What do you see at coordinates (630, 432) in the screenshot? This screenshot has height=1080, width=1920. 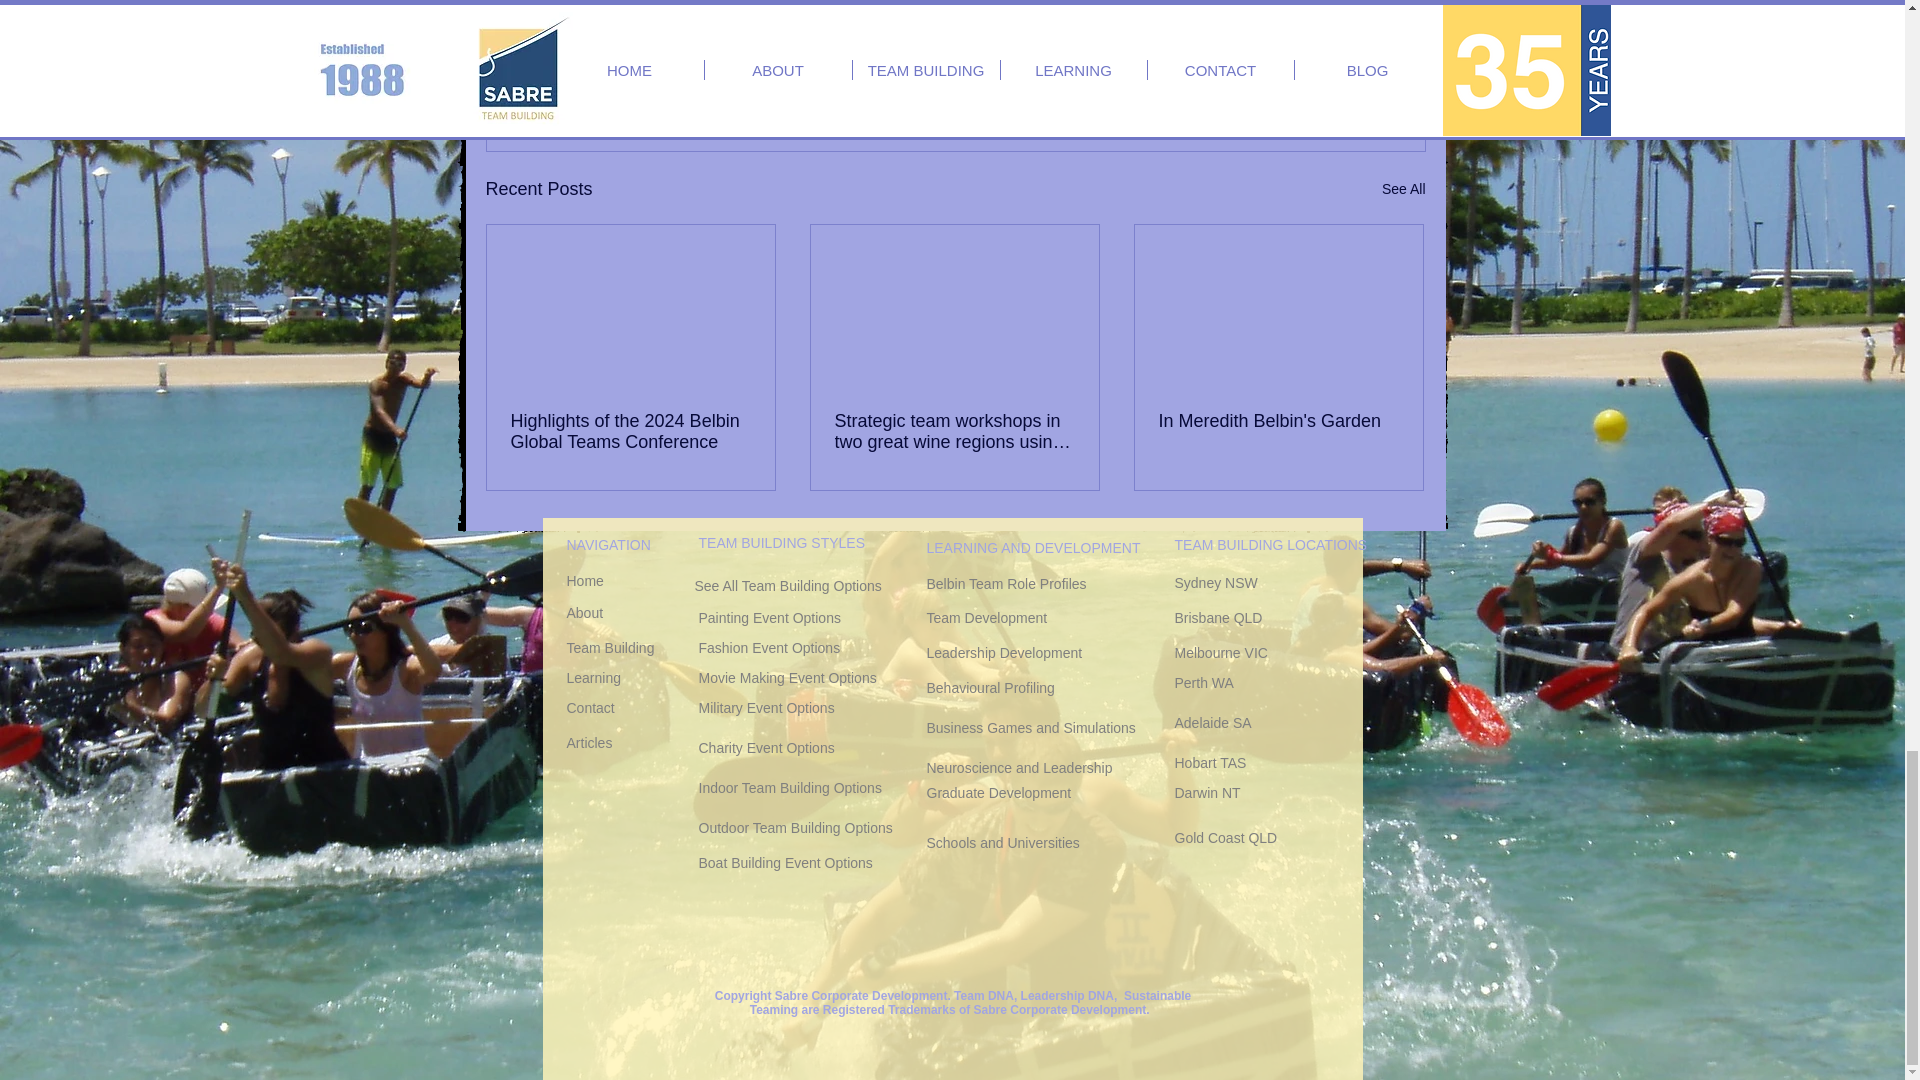 I see `Highlights of the 2024 Belbin Global Teams Conference` at bounding box center [630, 432].